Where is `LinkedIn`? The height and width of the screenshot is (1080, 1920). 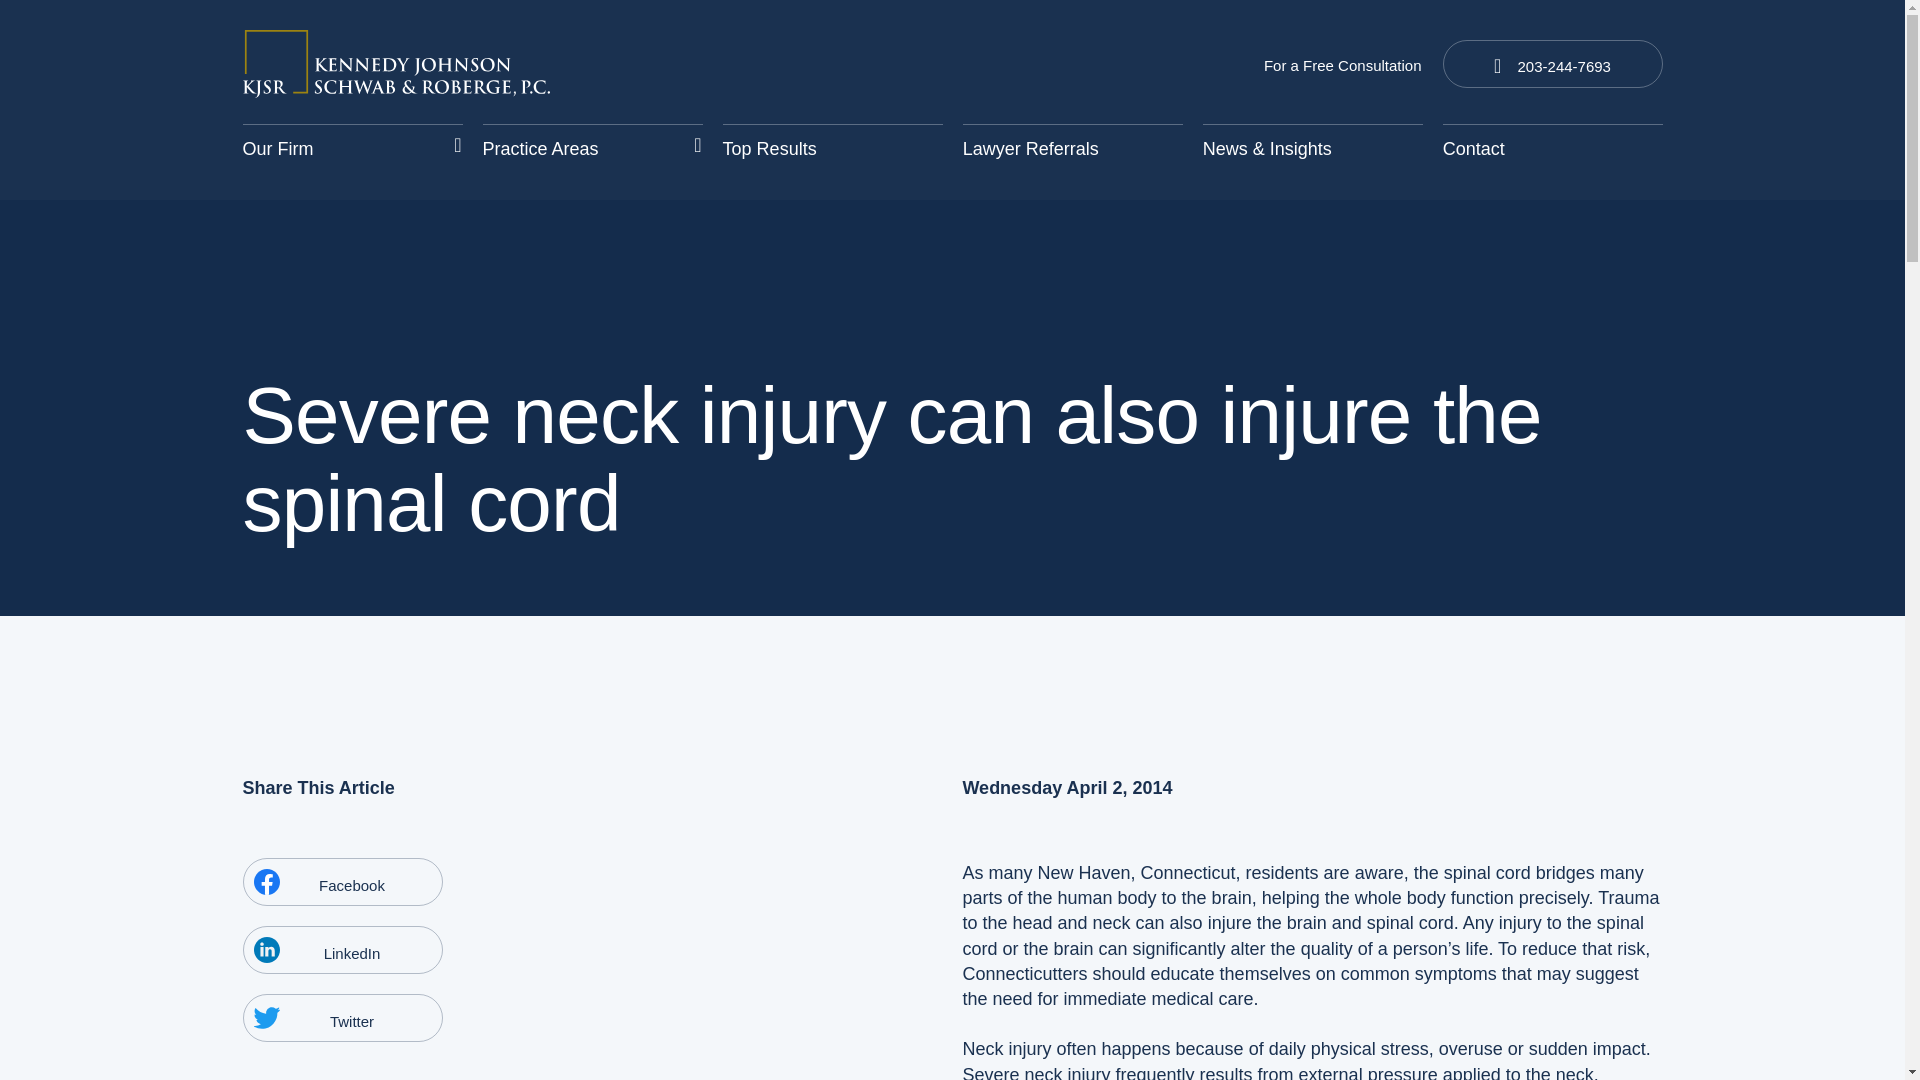
LinkedIn is located at coordinates (341, 950).